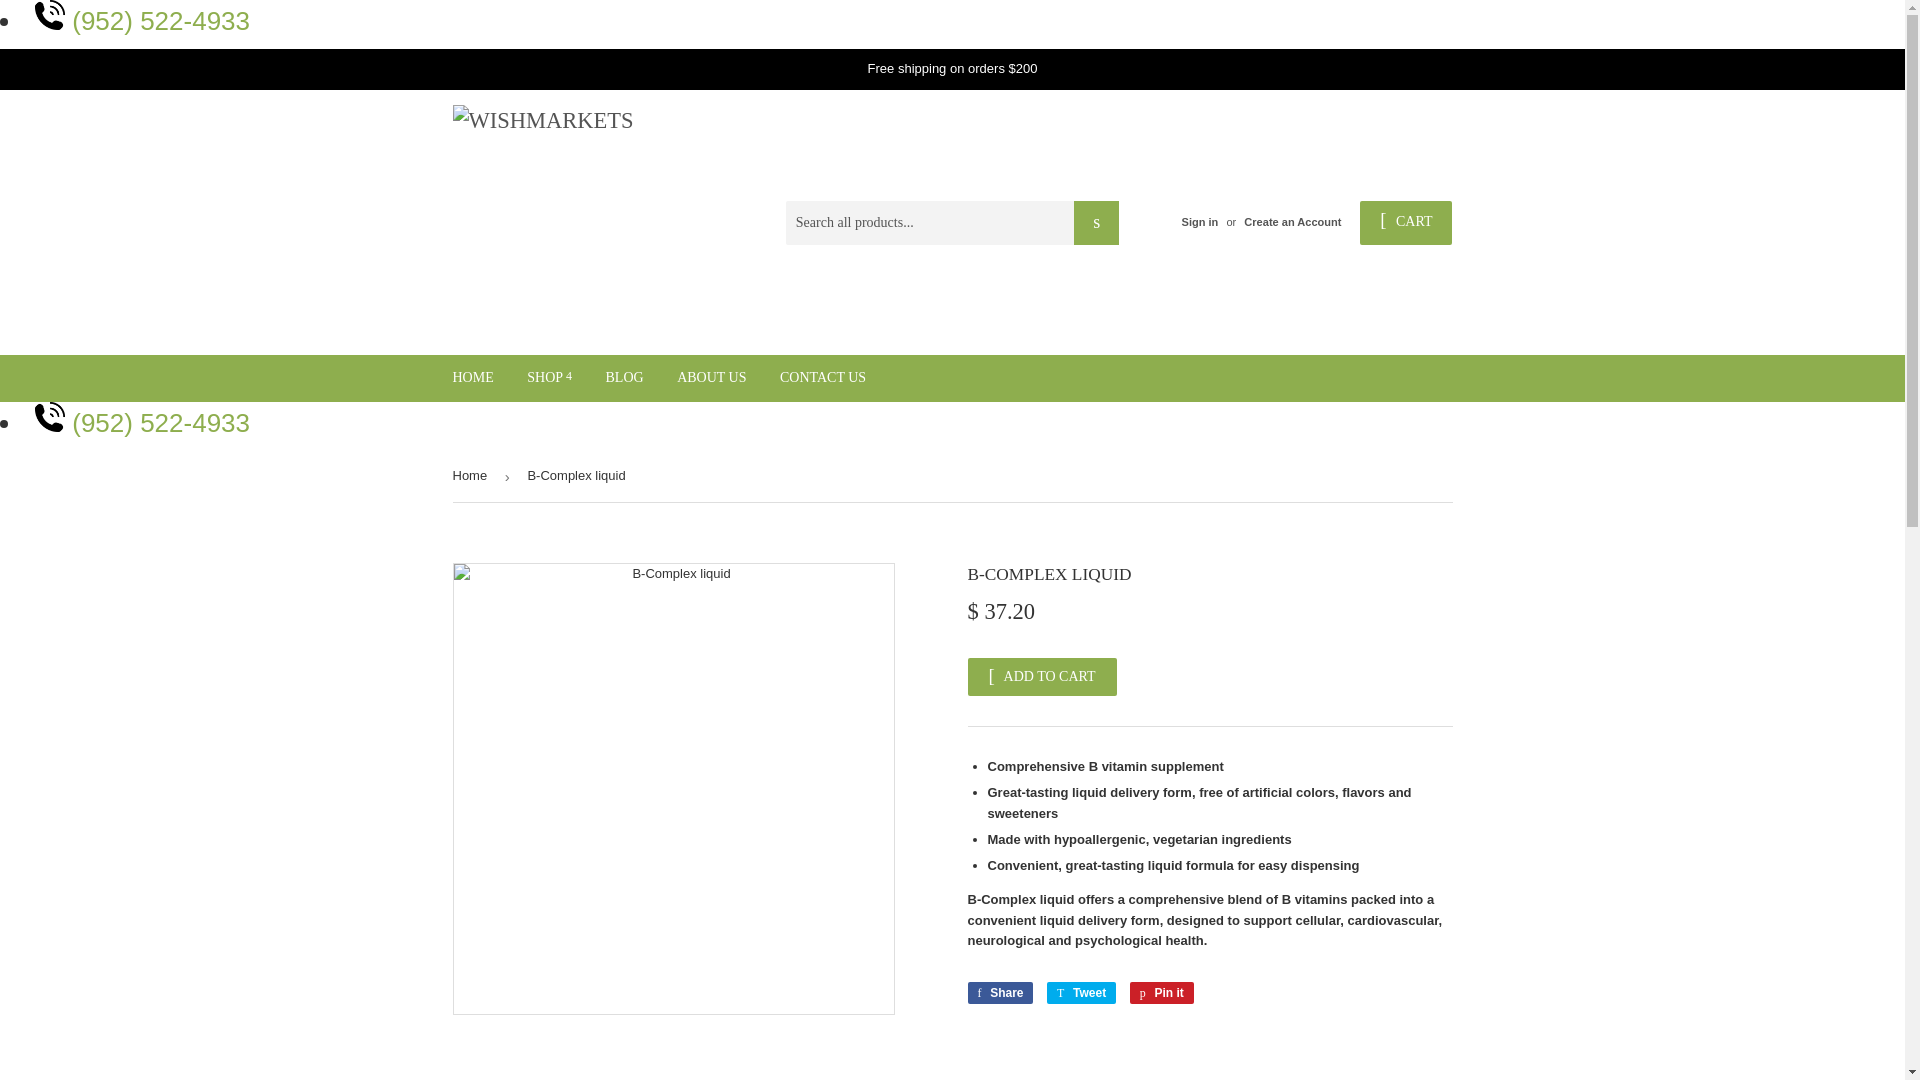 This screenshot has height=1080, width=1920. What do you see at coordinates (472, 378) in the screenshot?
I see `HOME` at bounding box center [472, 378].